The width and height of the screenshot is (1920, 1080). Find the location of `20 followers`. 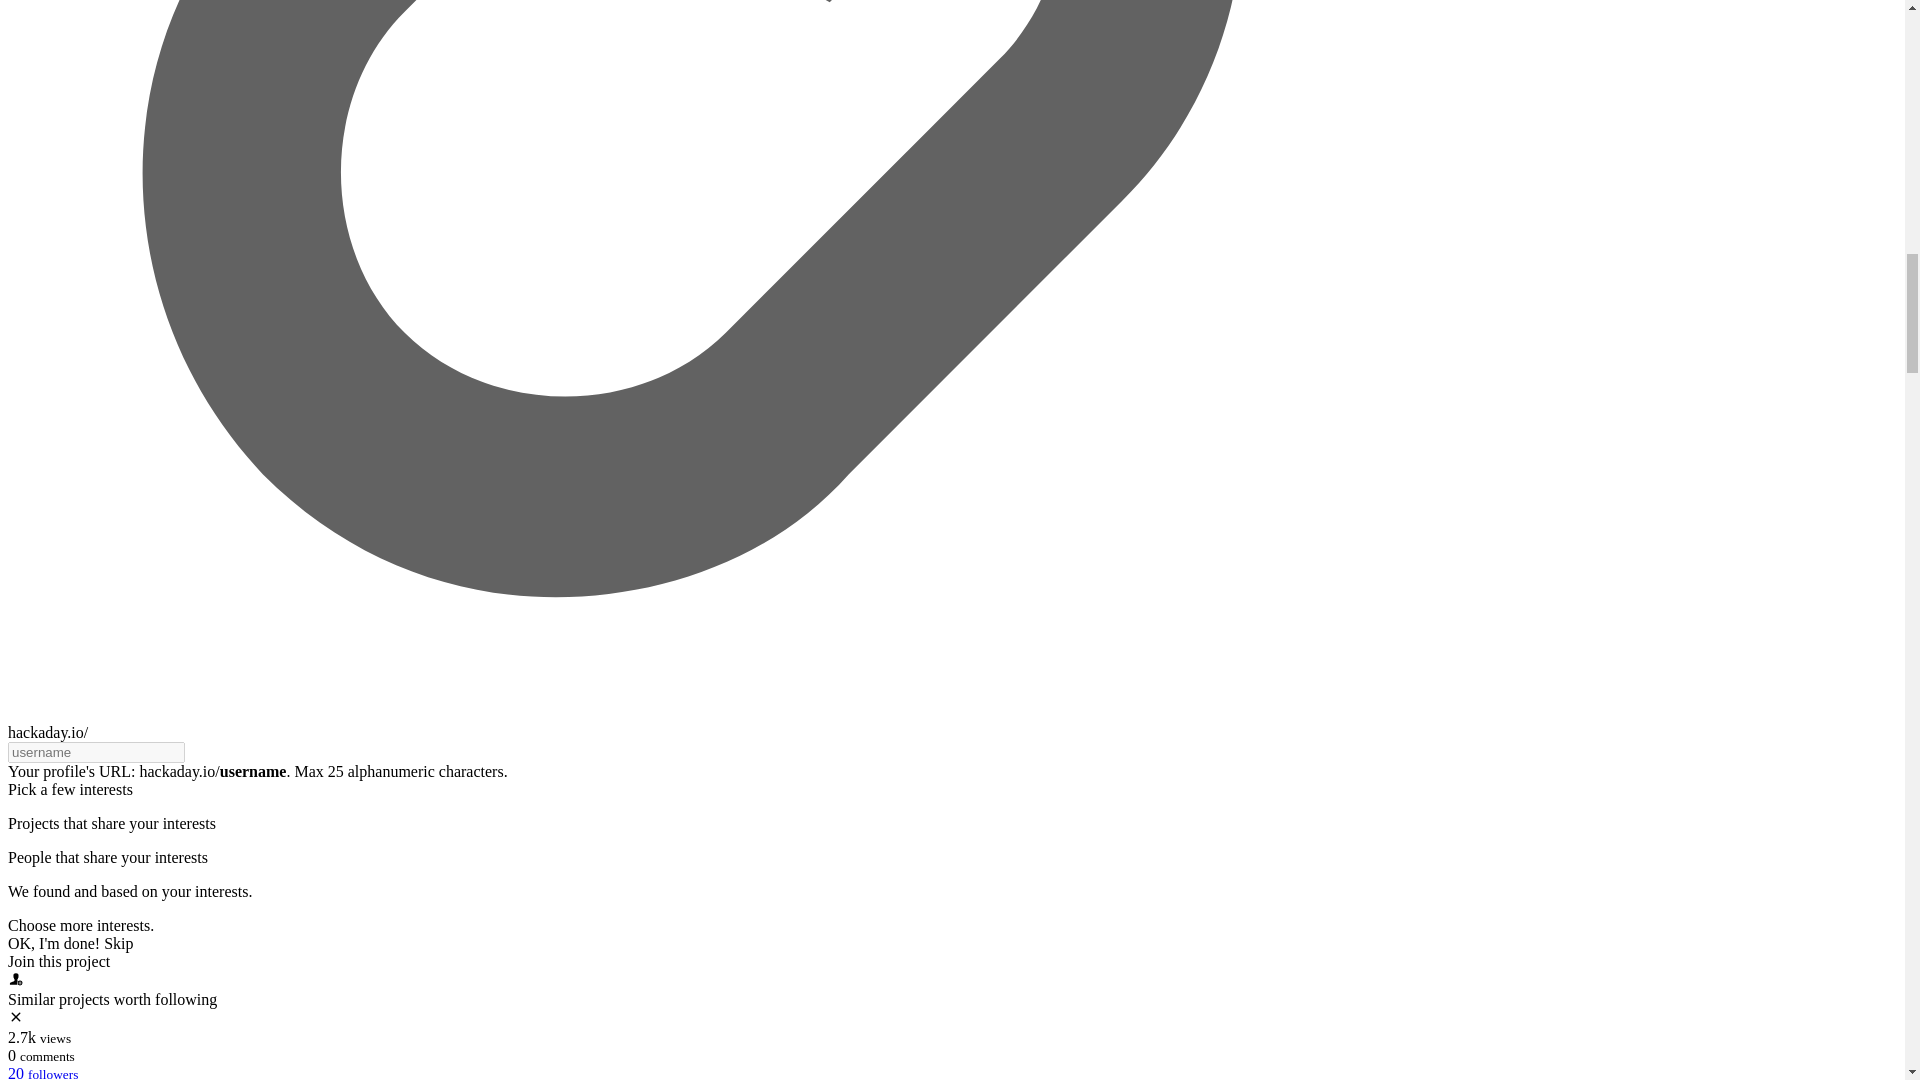

20 followers is located at coordinates (42, 1072).